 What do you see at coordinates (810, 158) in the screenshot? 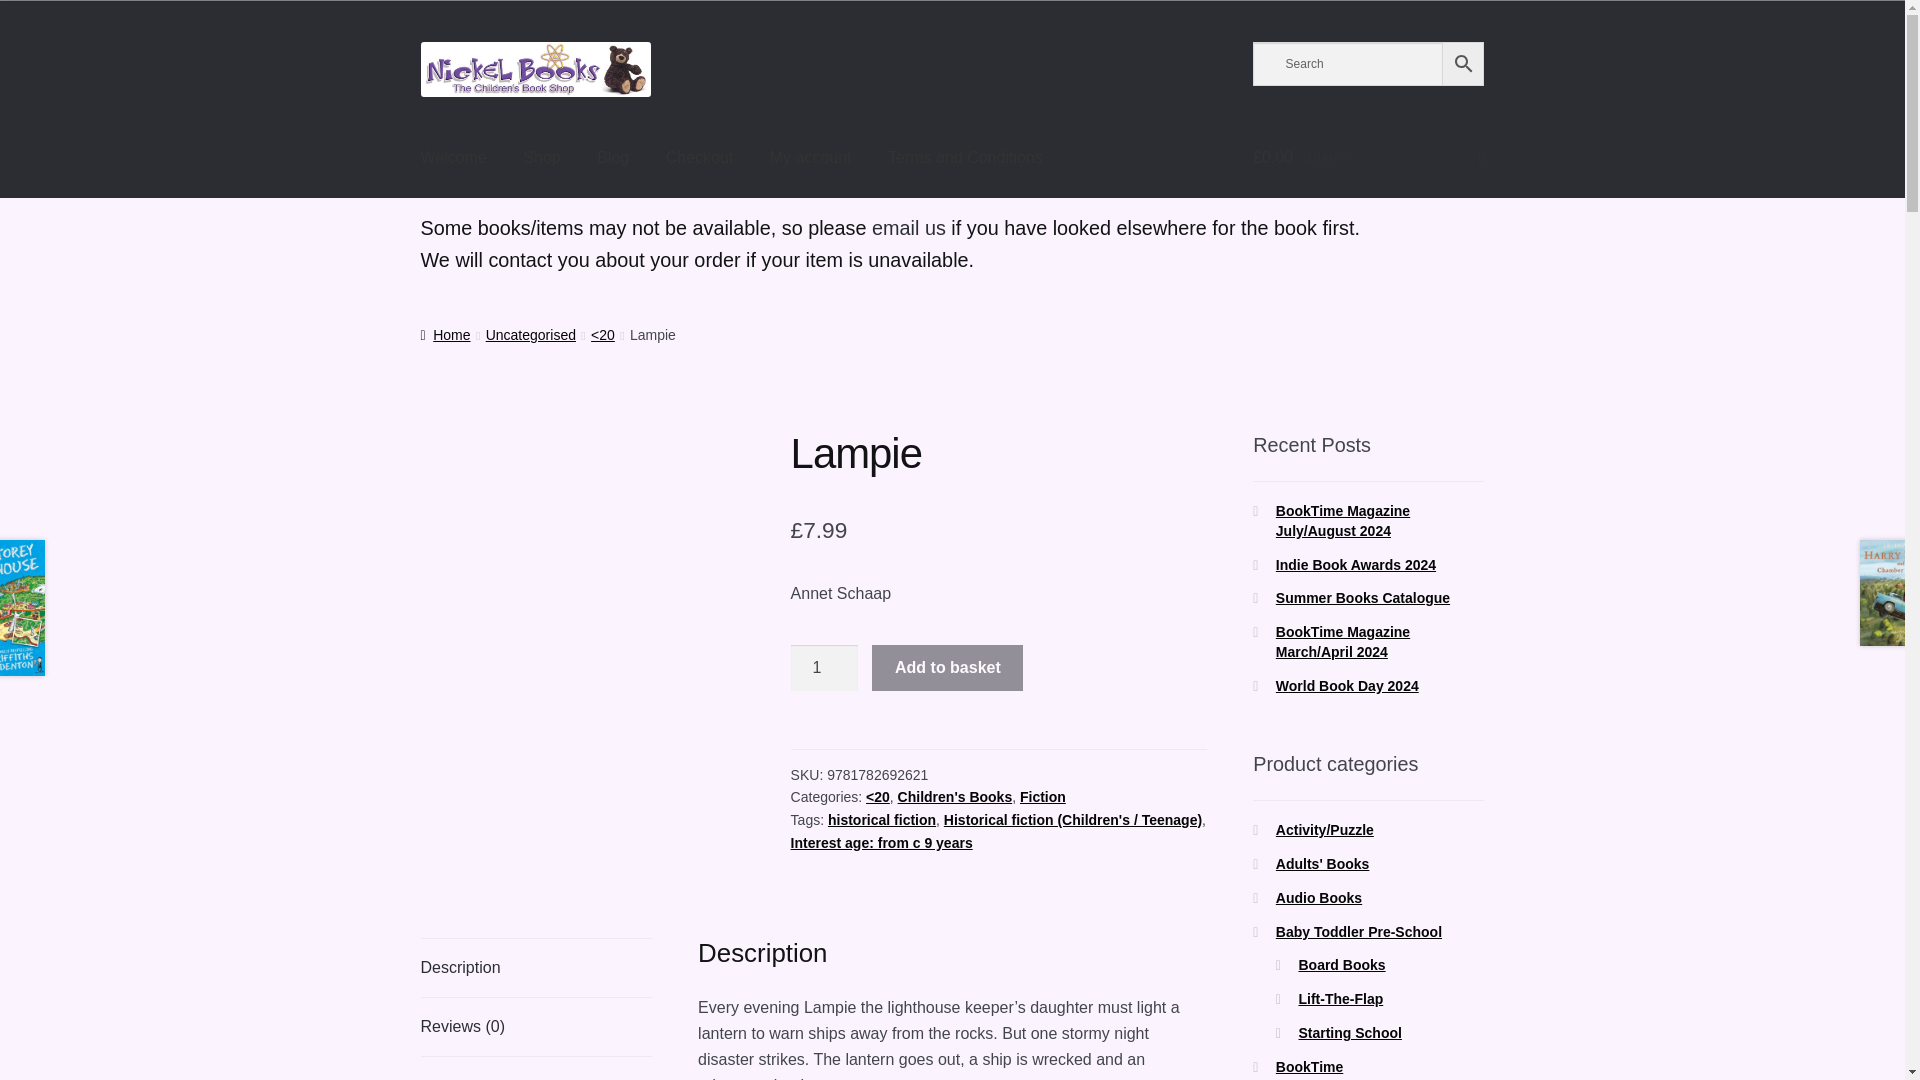
I see `My account` at bounding box center [810, 158].